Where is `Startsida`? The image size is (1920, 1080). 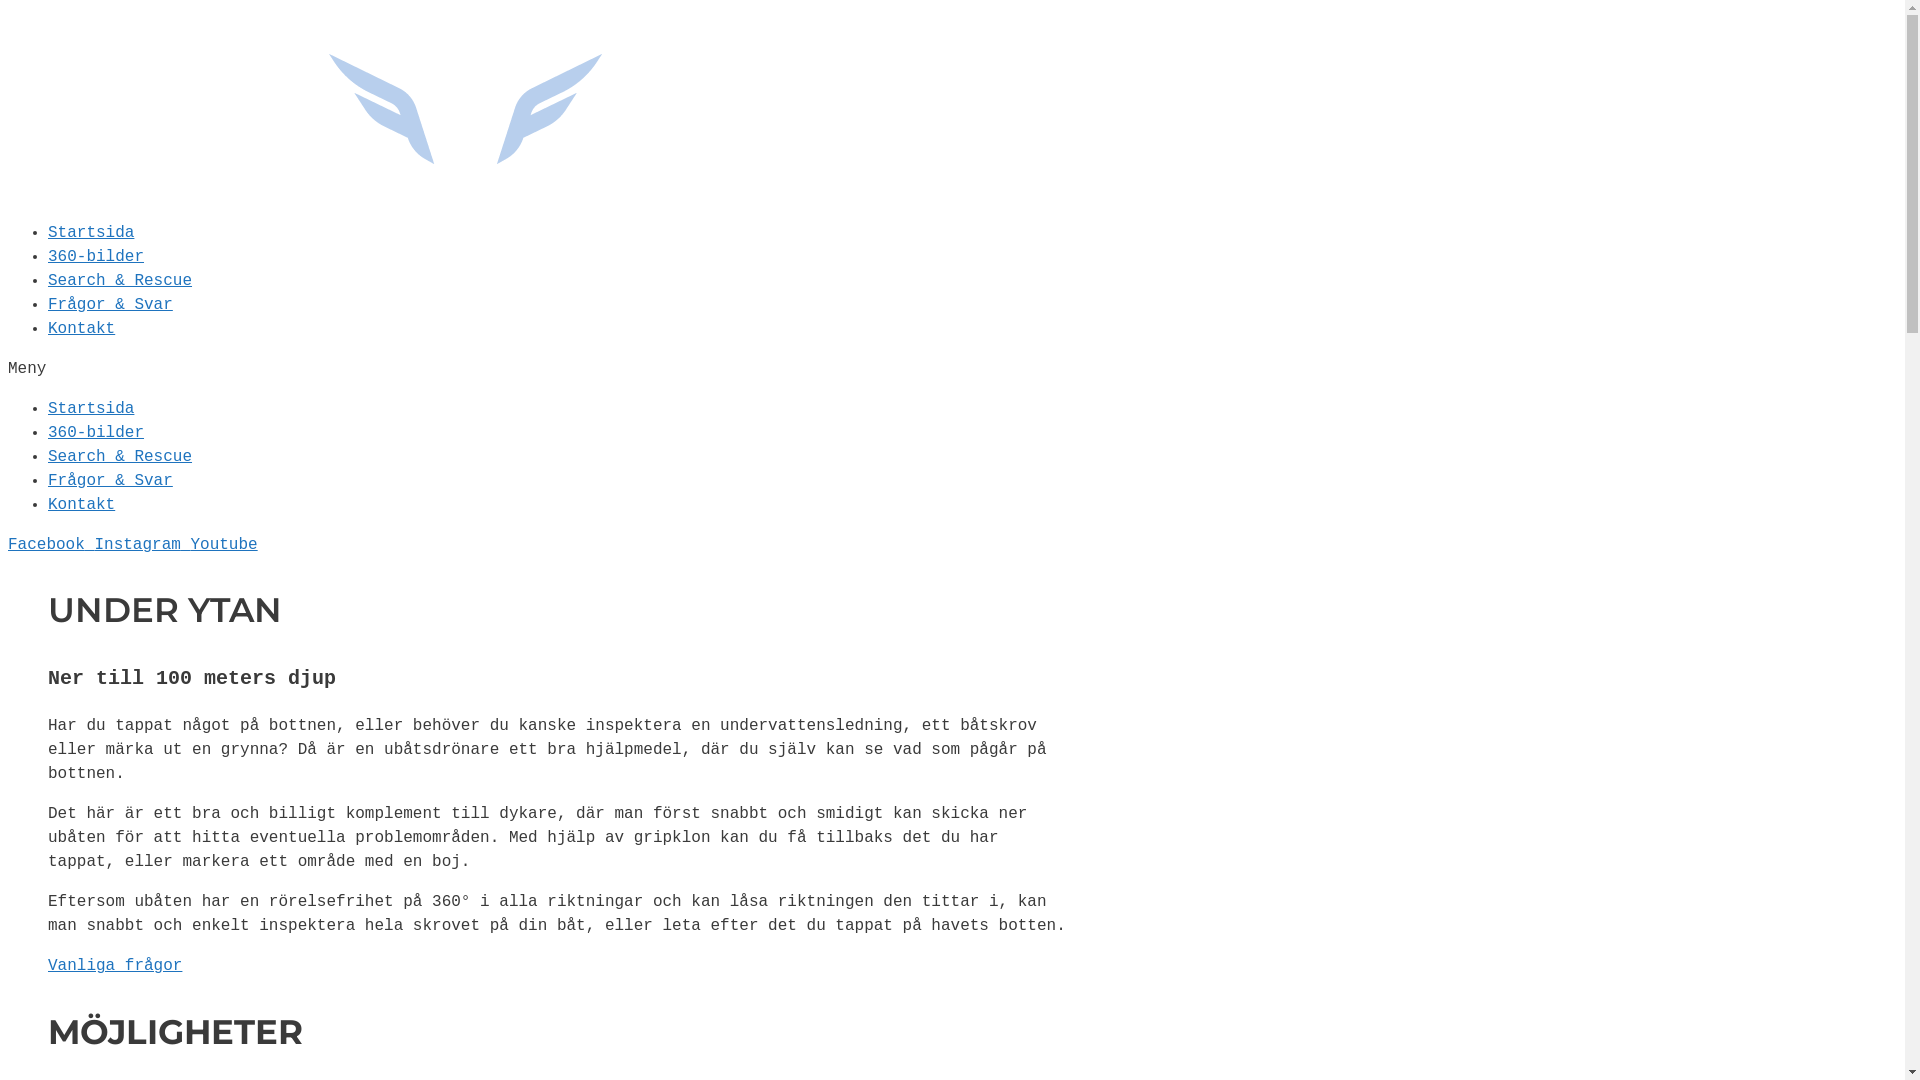 Startsida is located at coordinates (91, 233).